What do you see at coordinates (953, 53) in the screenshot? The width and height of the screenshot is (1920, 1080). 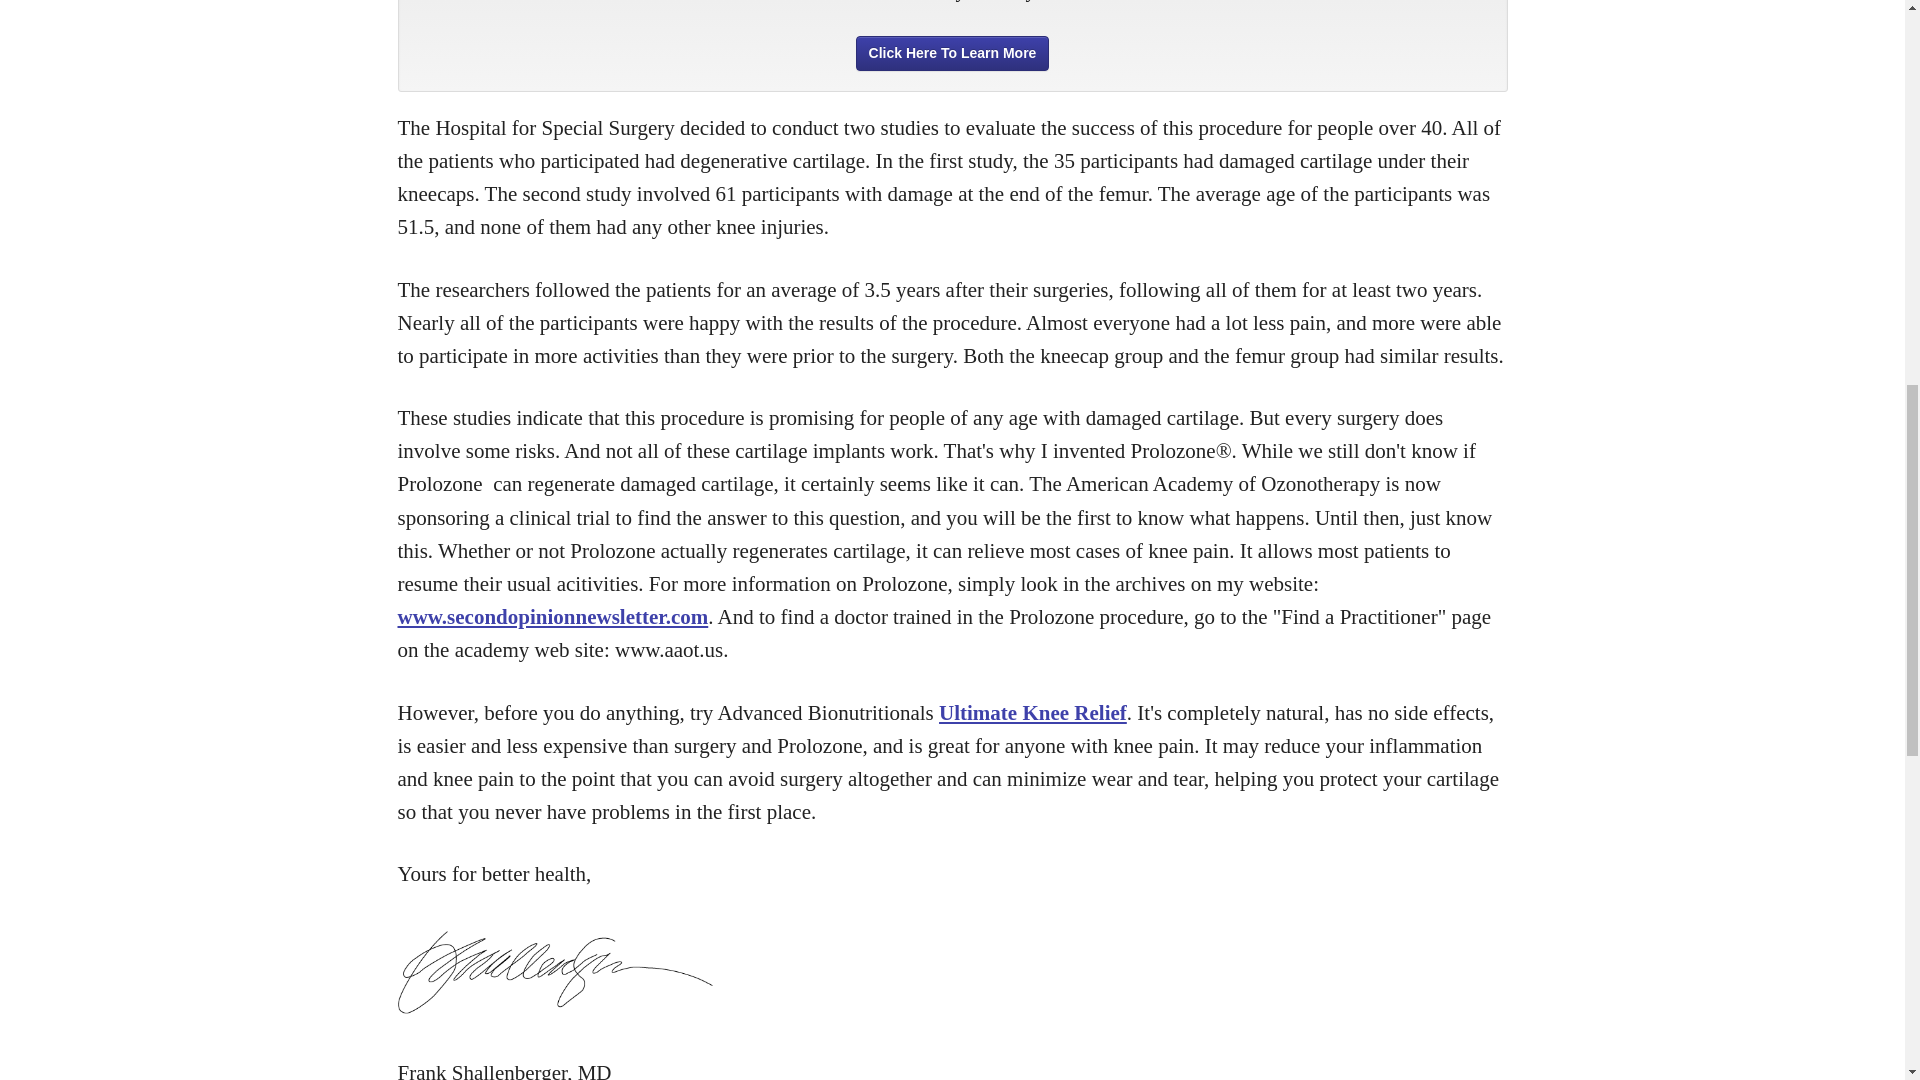 I see `Click Here To Learn More` at bounding box center [953, 53].